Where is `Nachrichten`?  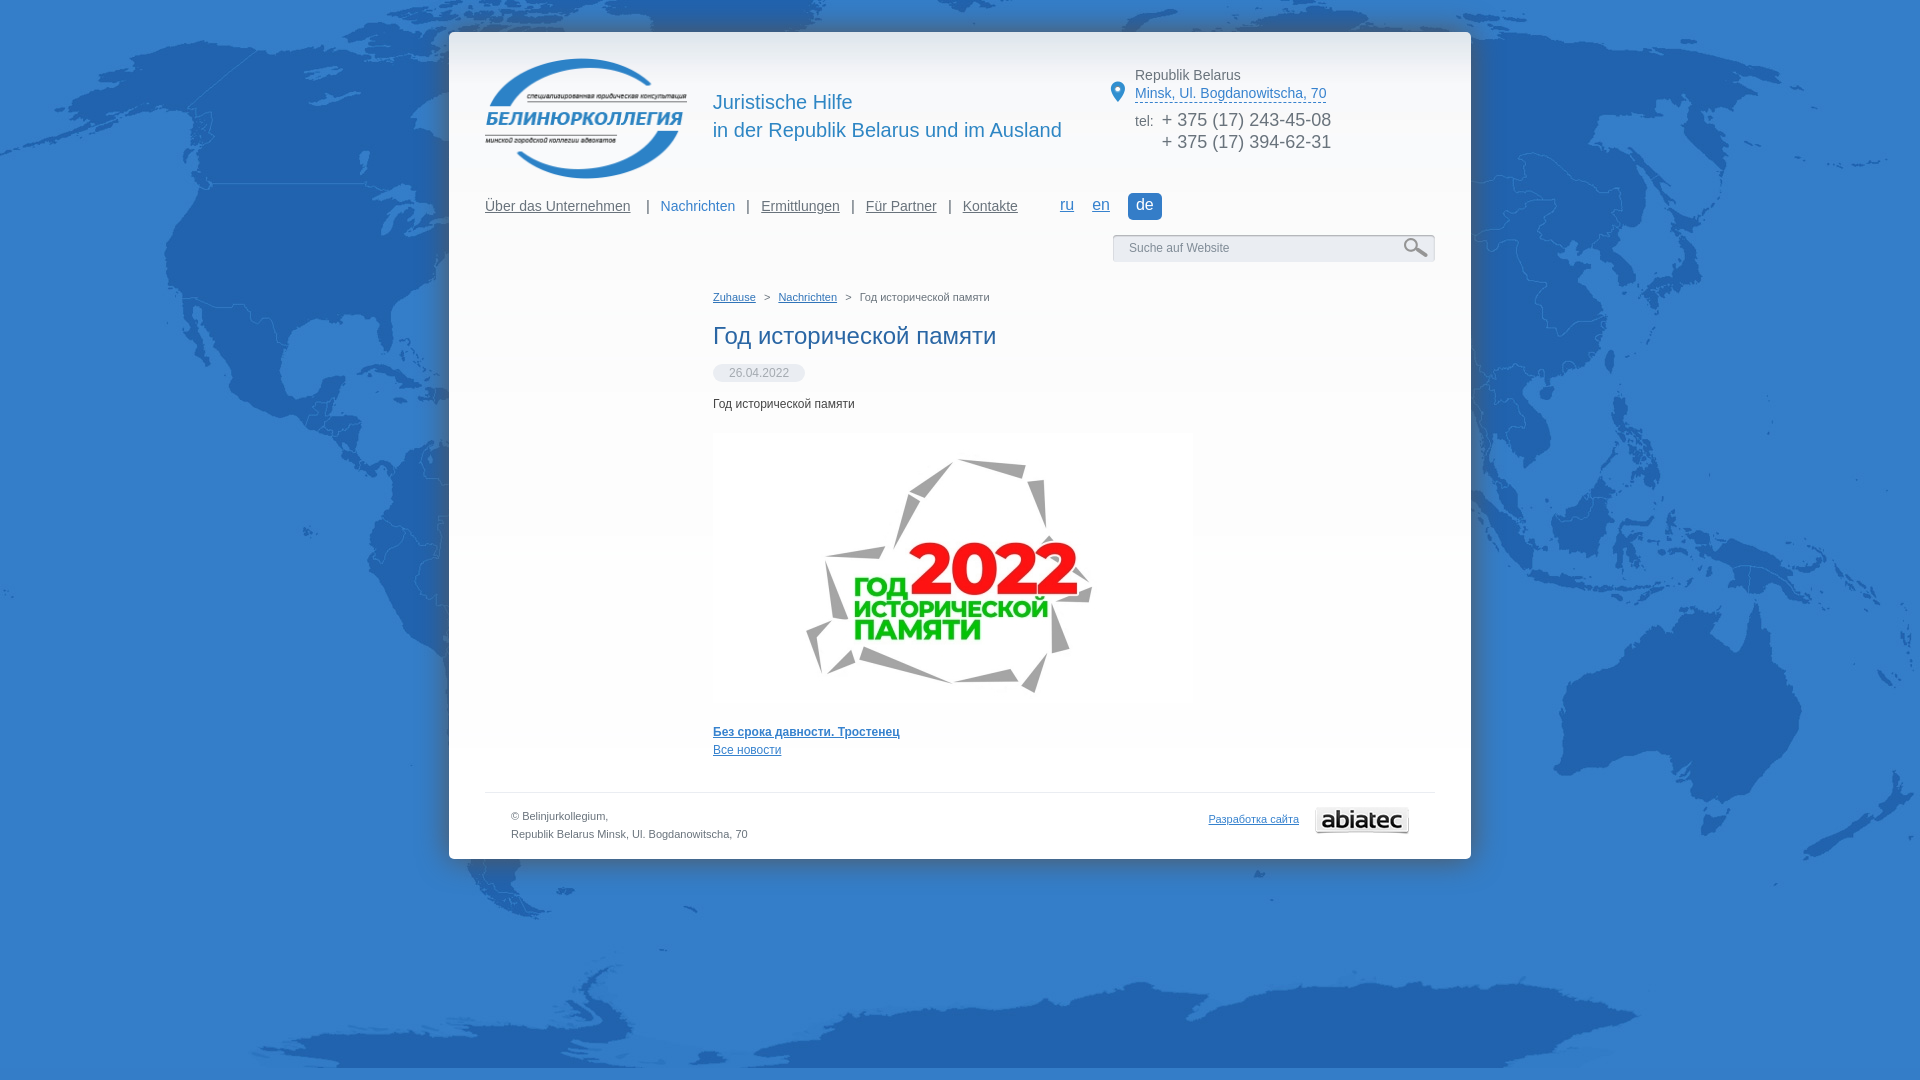
Nachrichten is located at coordinates (808, 297).